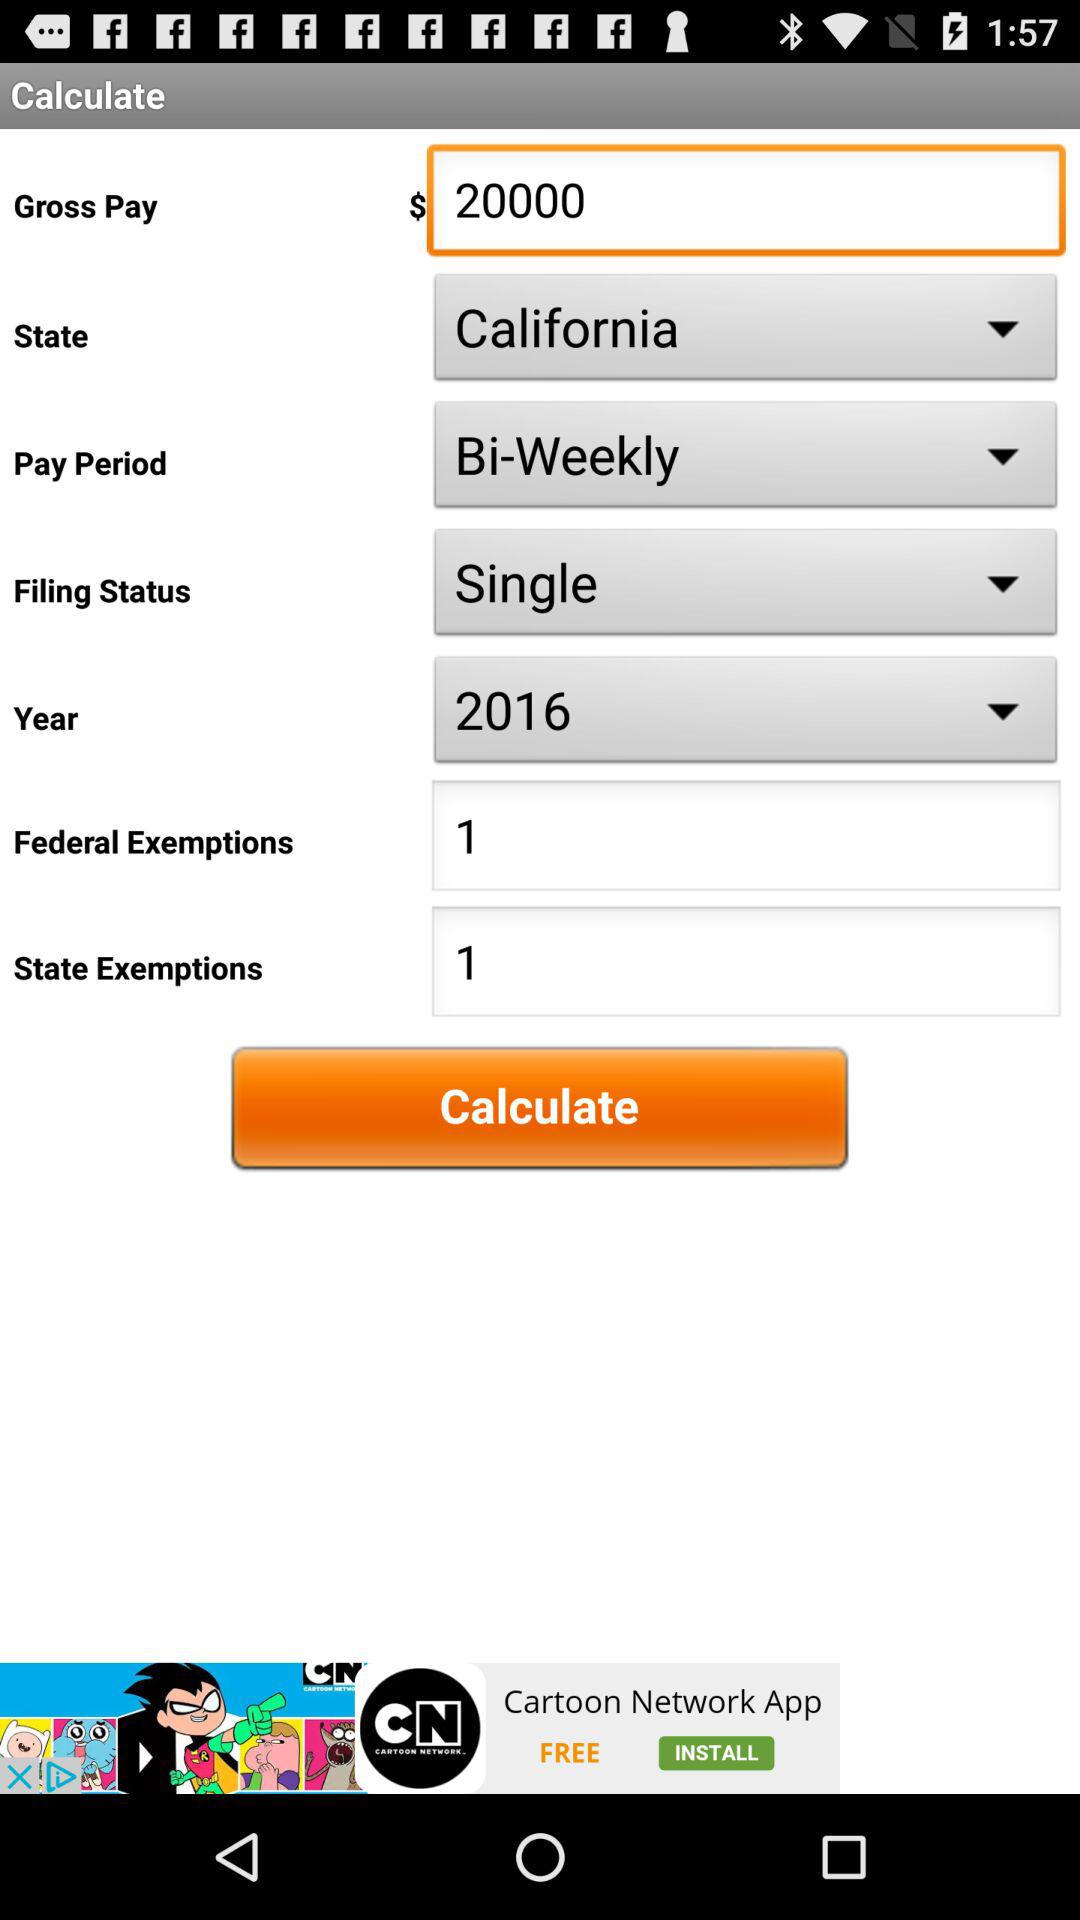 The image size is (1080, 1920). What do you see at coordinates (420, 1728) in the screenshot?
I see `go to advertisement` at bounding box center [420, 1728].